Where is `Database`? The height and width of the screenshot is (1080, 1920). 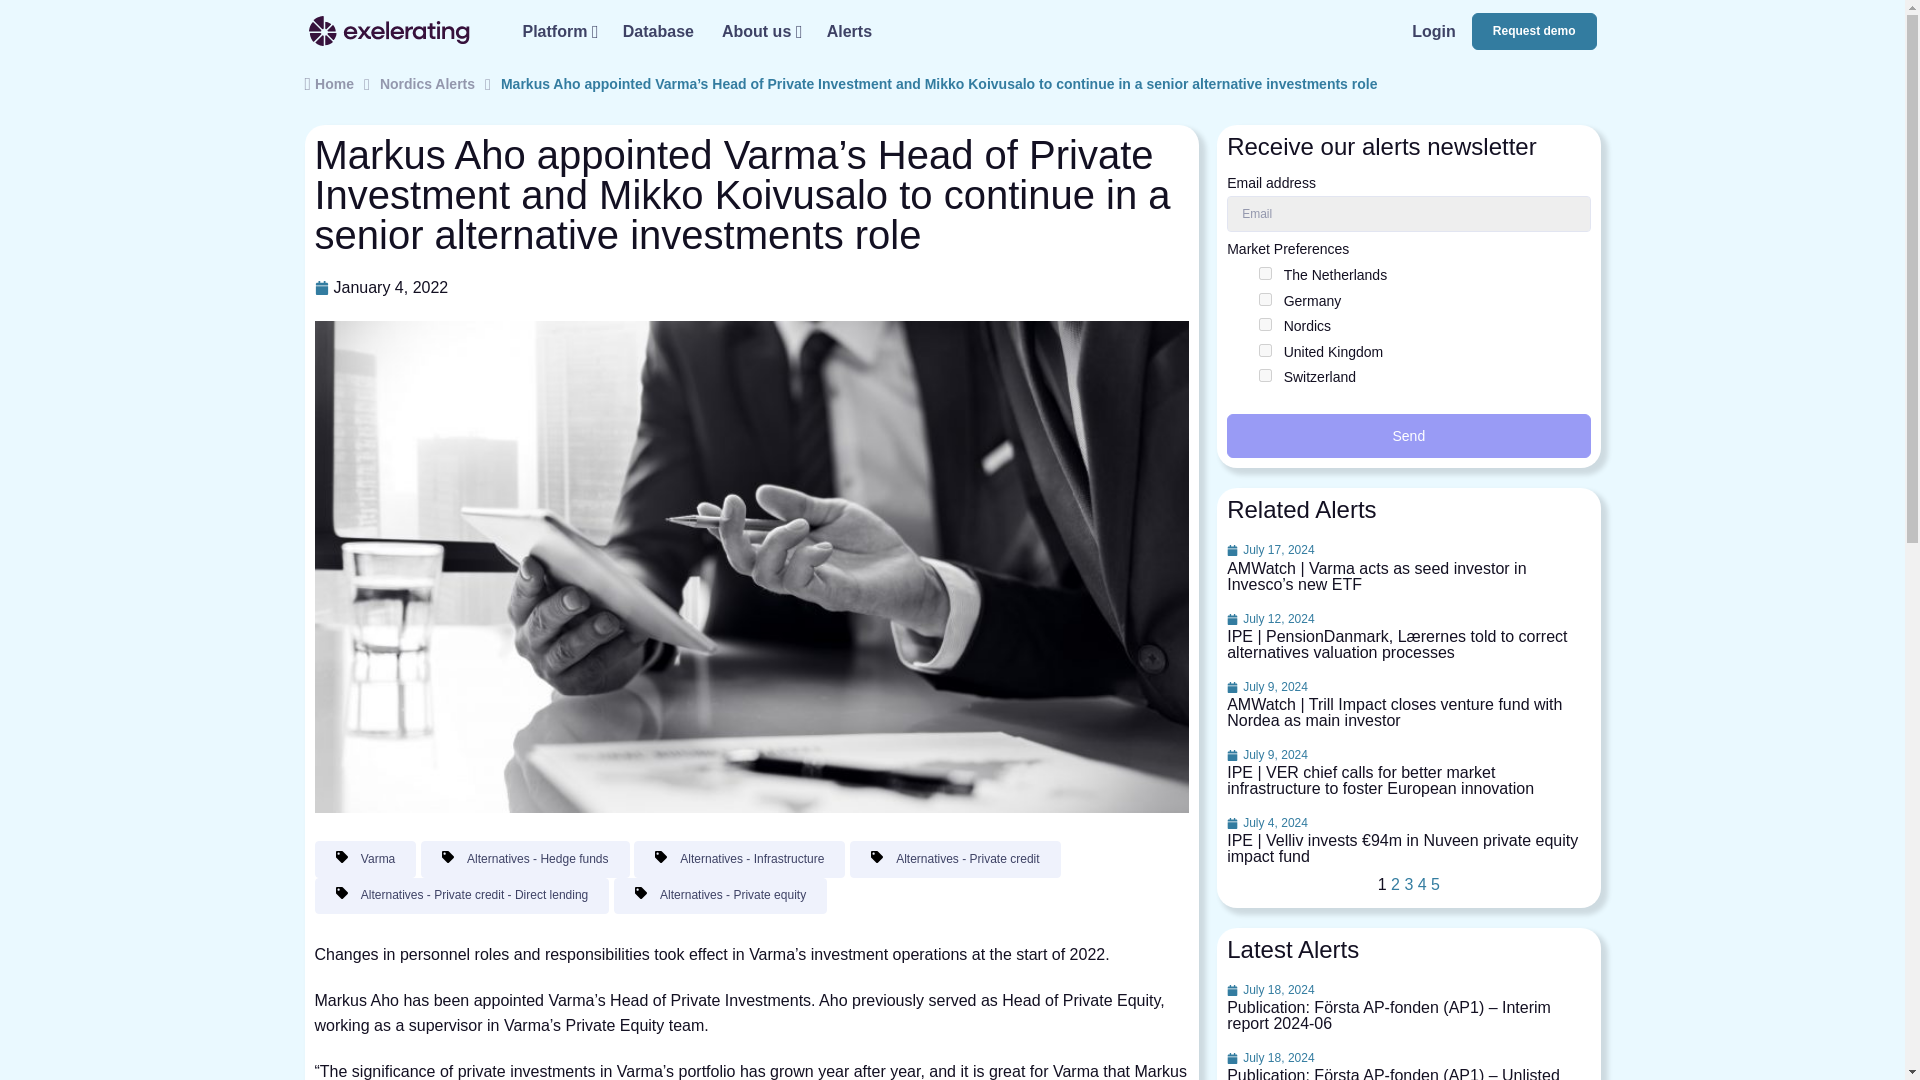
Database is located at coordinates (658, 30).